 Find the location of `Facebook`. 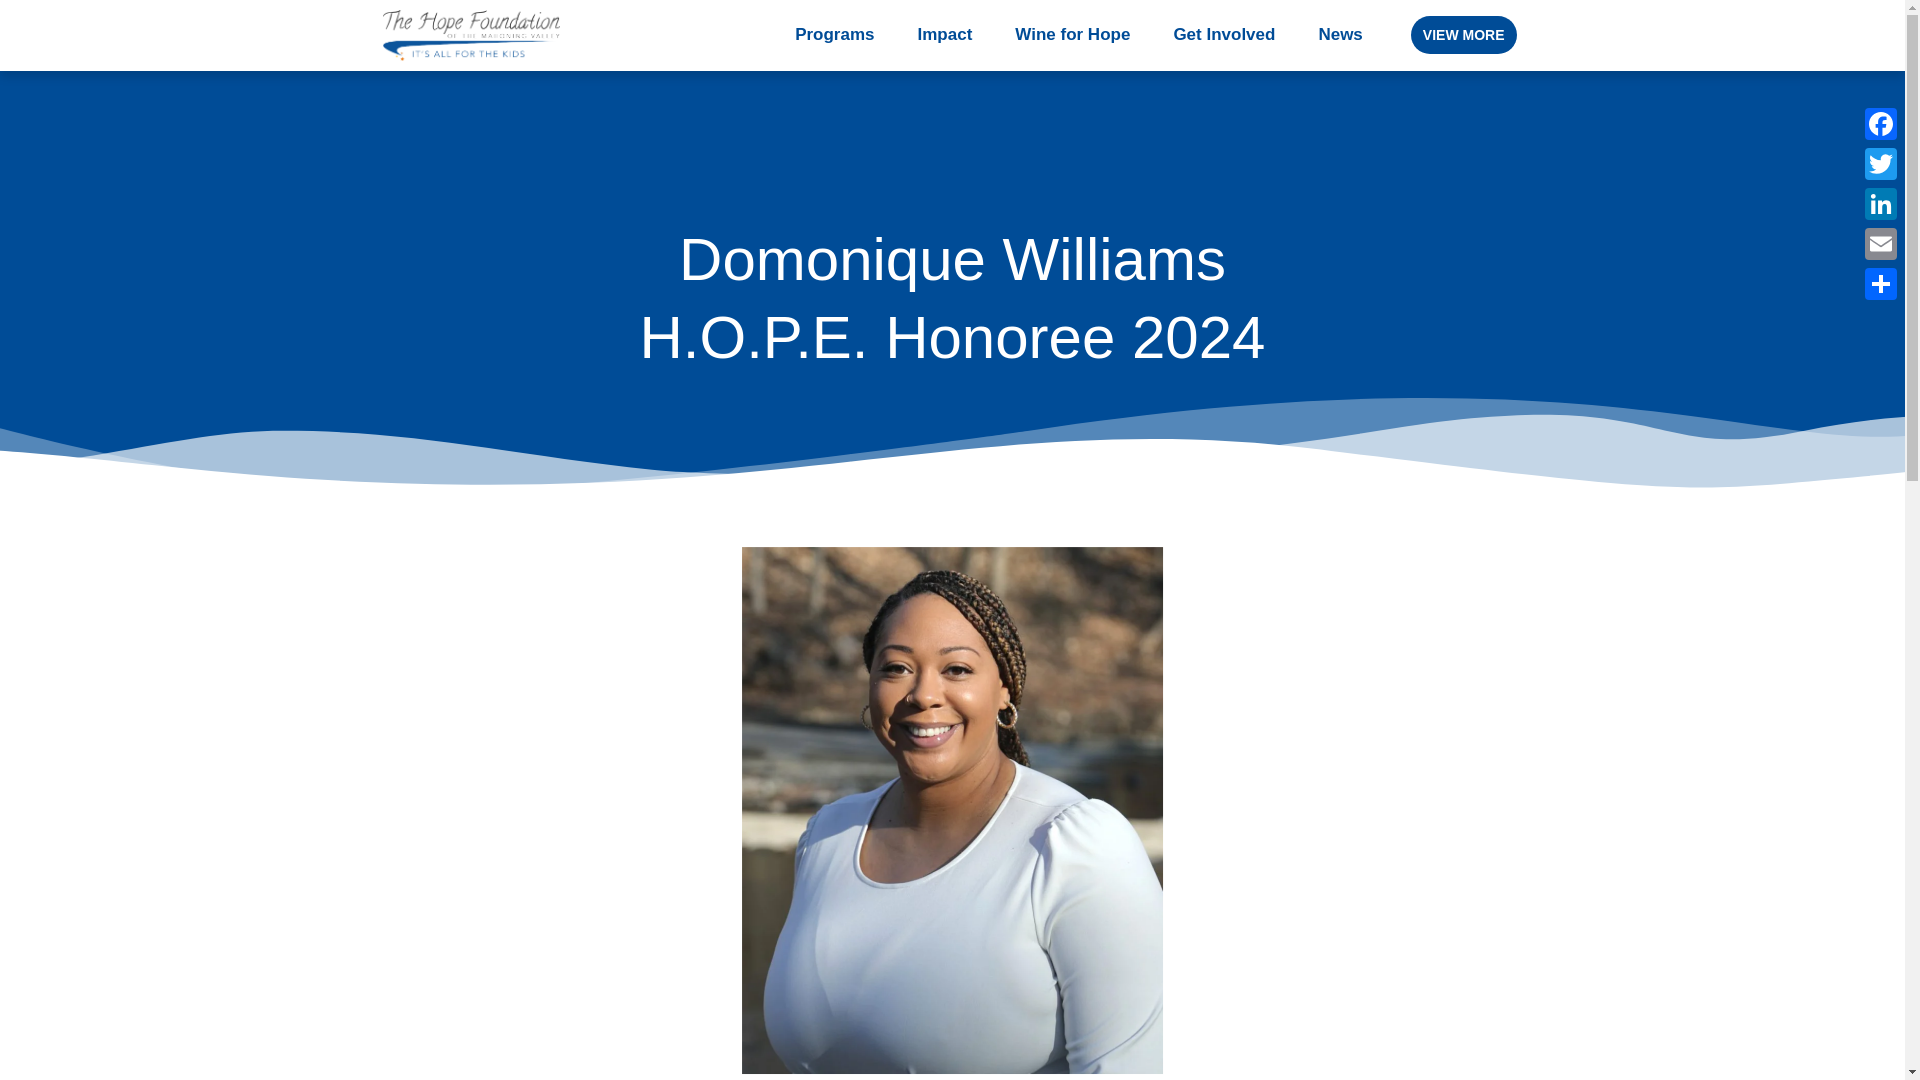

Facebook is located at coordinates (1880, 123).